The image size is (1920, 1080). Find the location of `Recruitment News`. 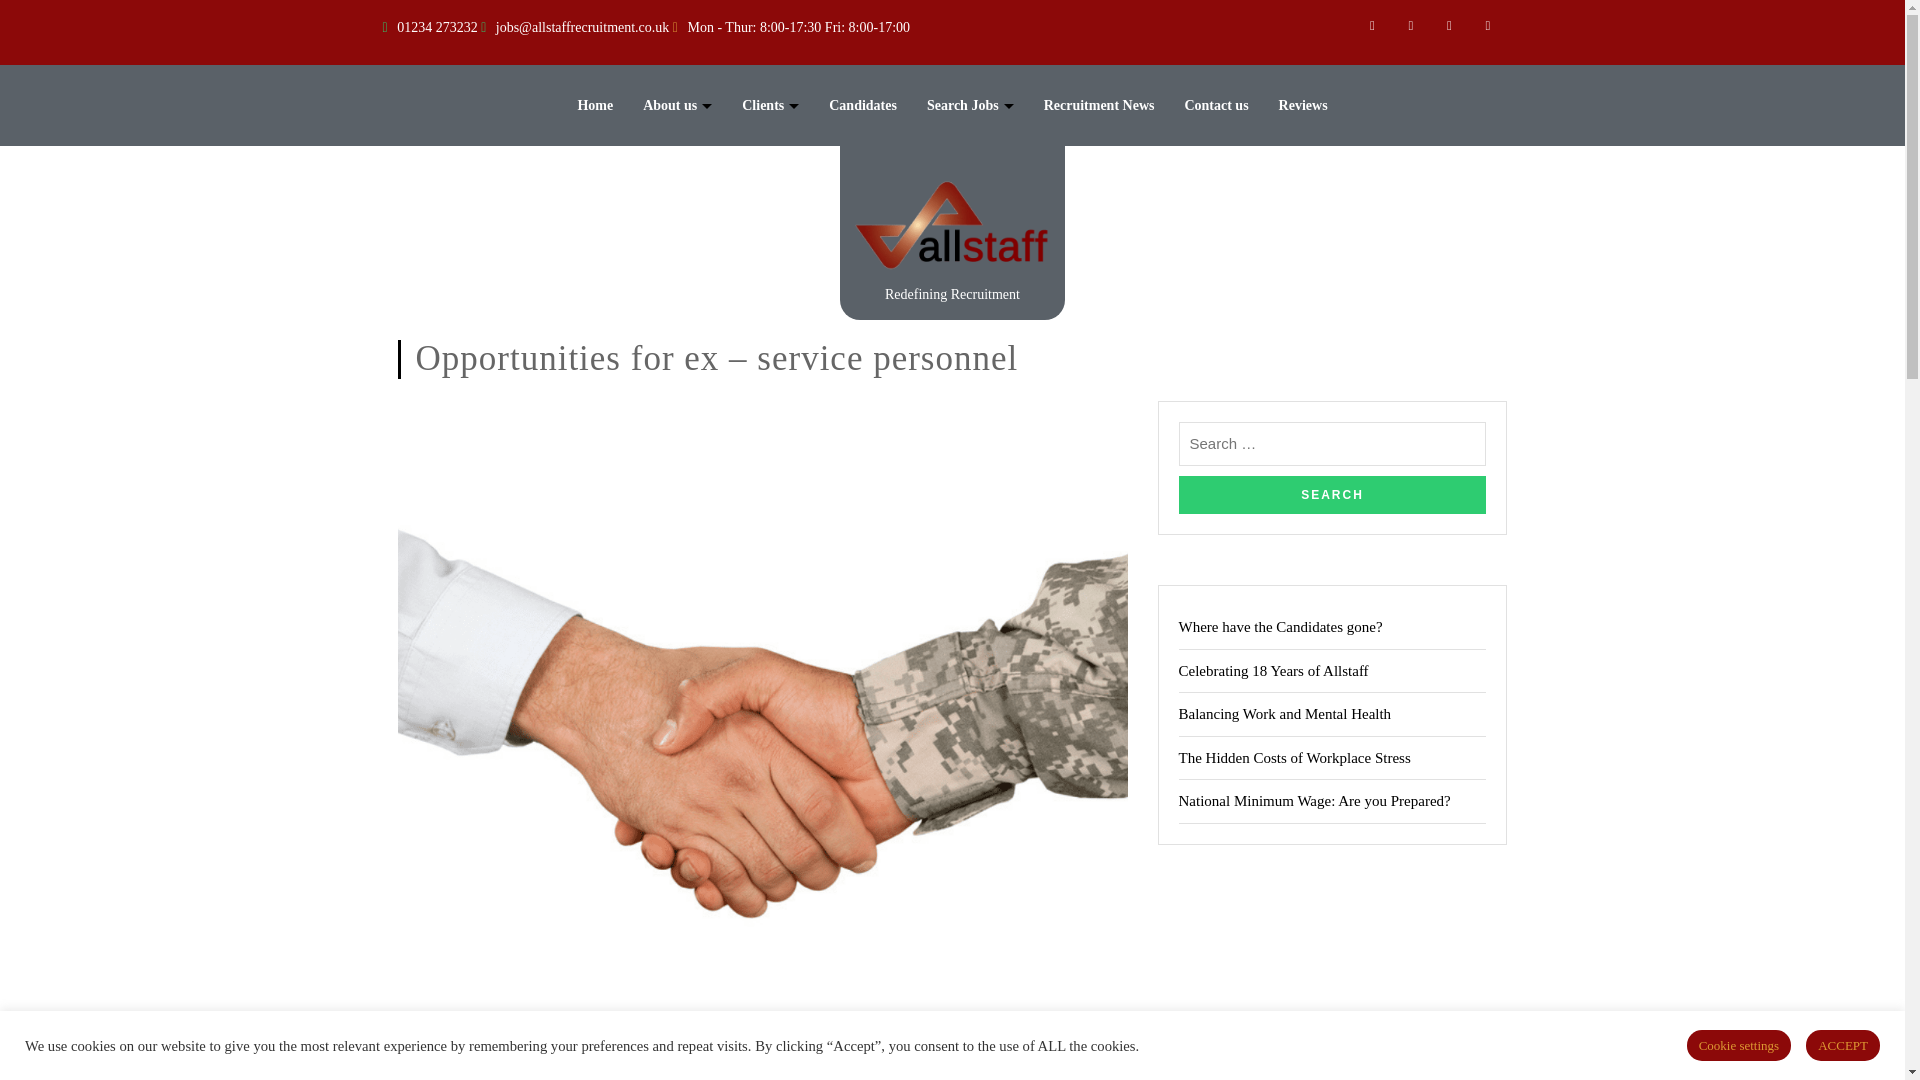

Recruitment News is located at coordinates (1100, 105).